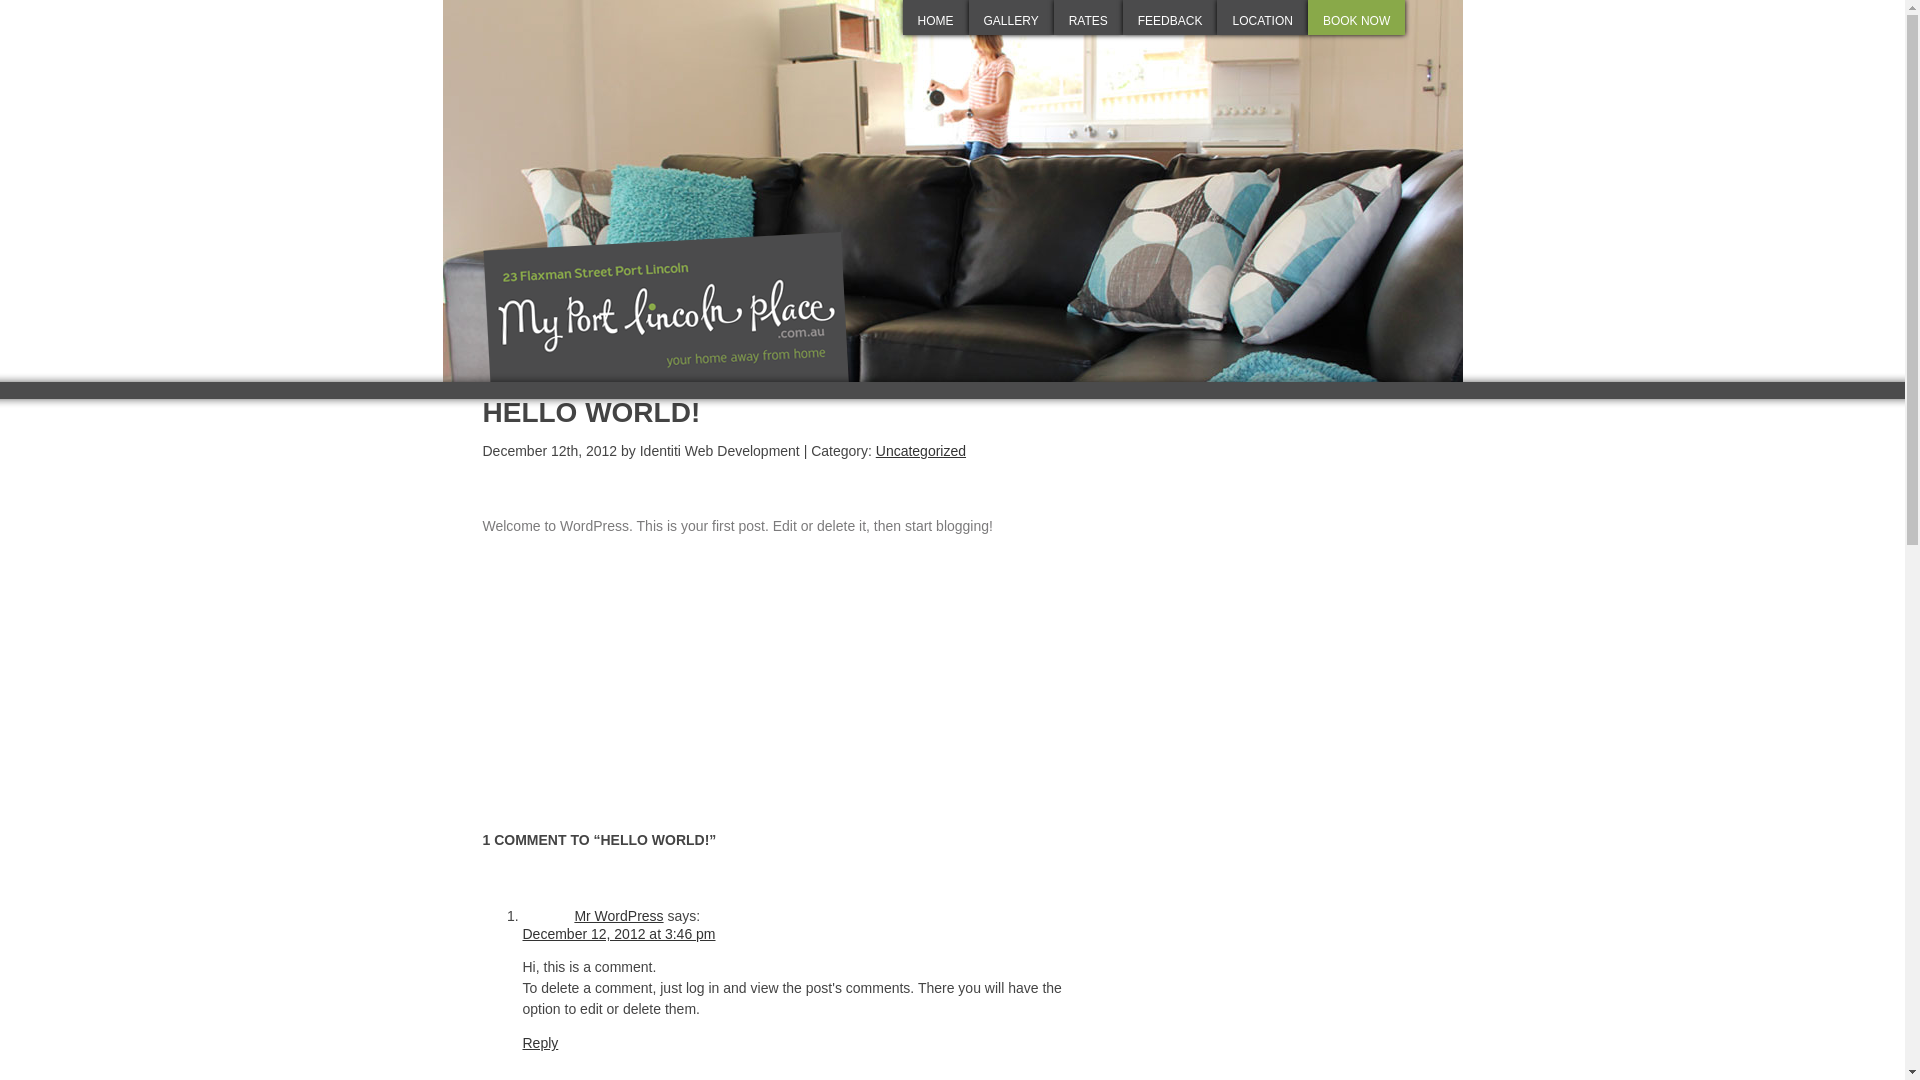 This screenshot has height=1080, width=1920. I want to click on Mr WordPress, so click(618, 916).